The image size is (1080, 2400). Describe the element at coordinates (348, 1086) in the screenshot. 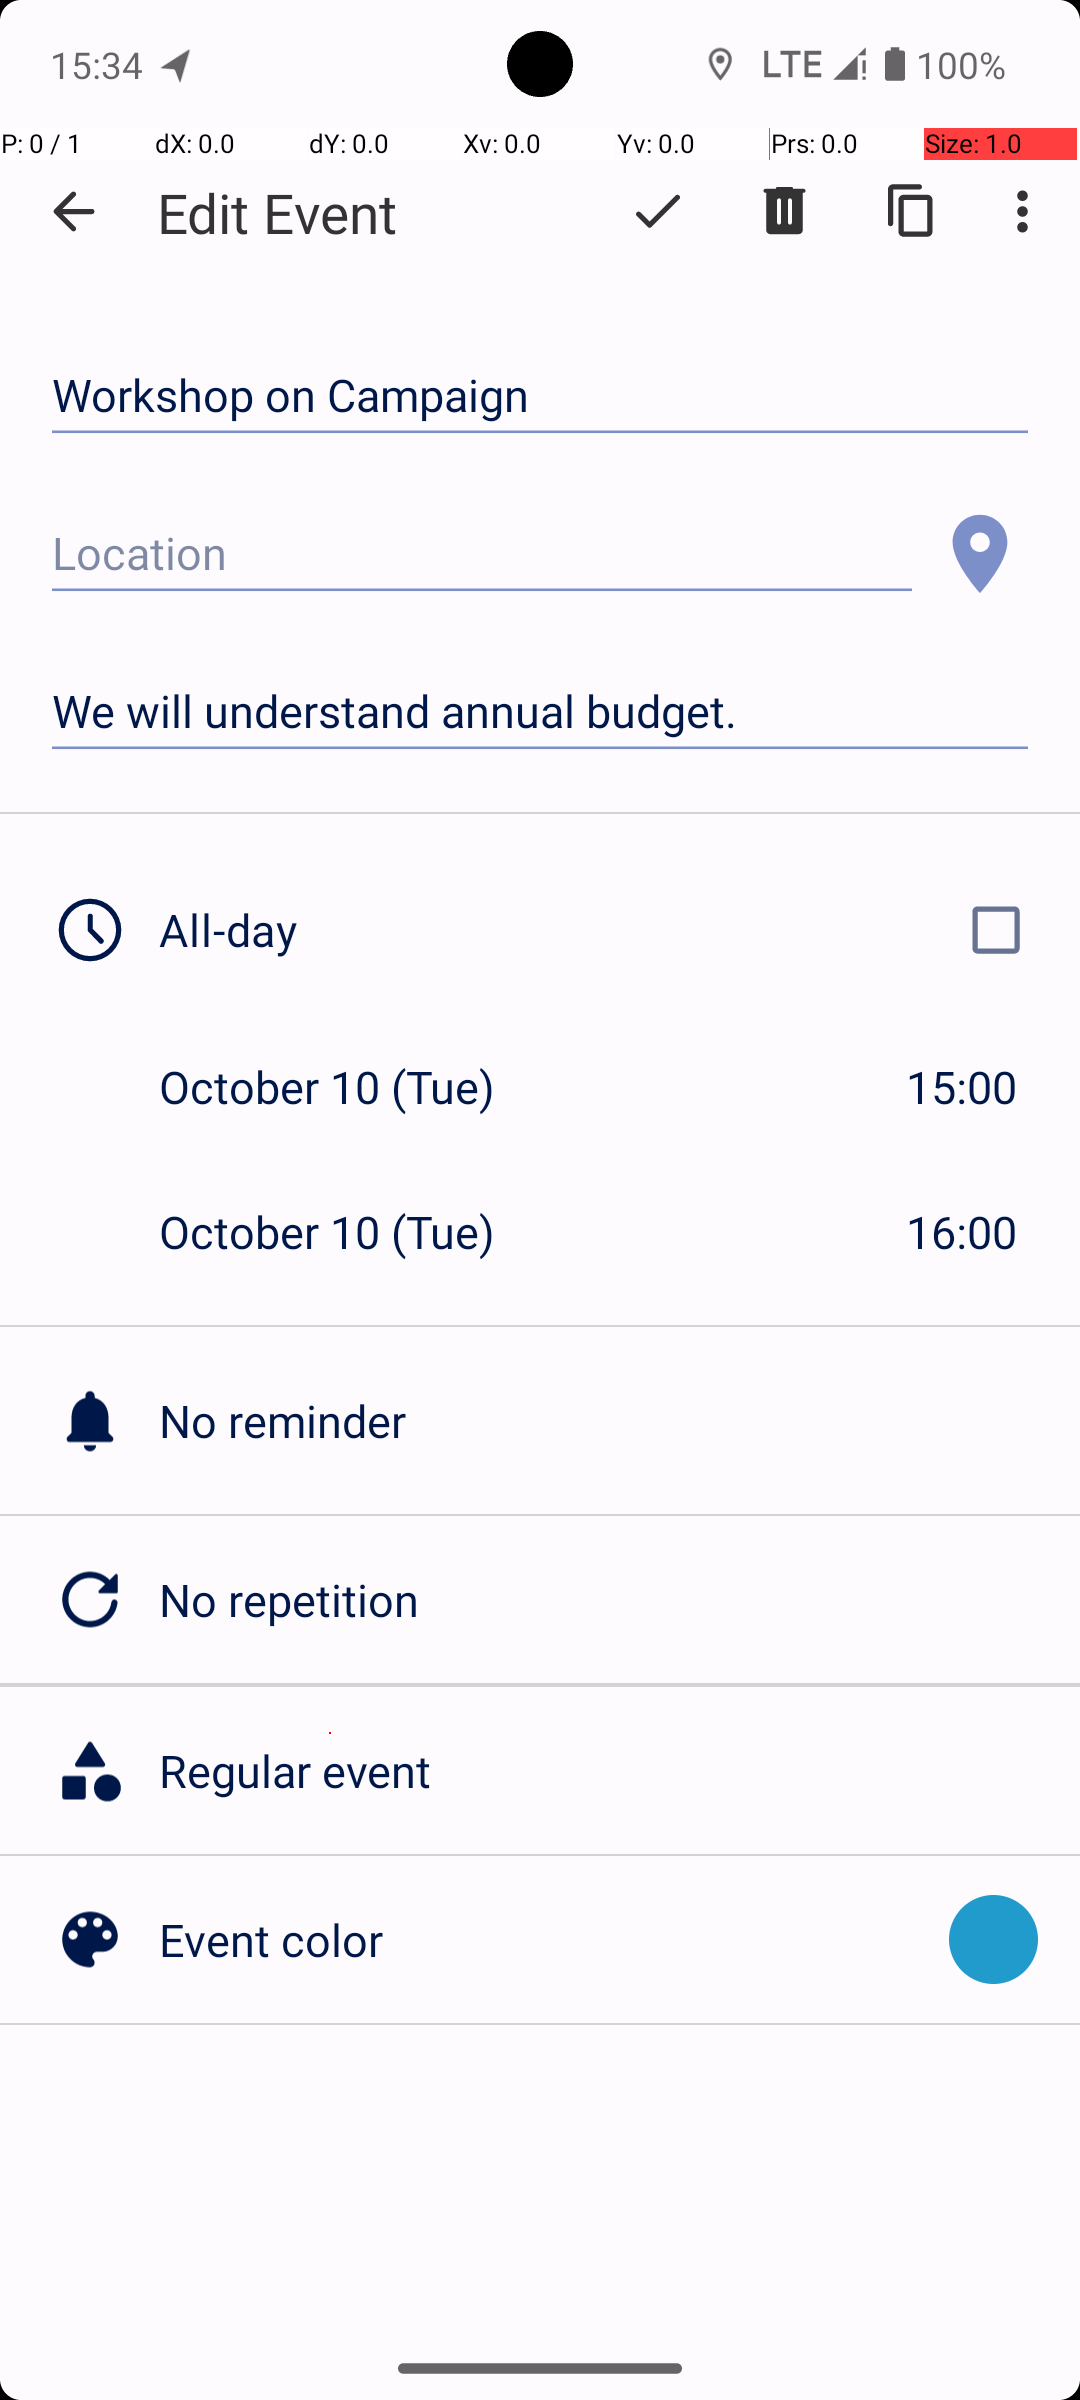

I see `October 10 (Tue)` at that location.